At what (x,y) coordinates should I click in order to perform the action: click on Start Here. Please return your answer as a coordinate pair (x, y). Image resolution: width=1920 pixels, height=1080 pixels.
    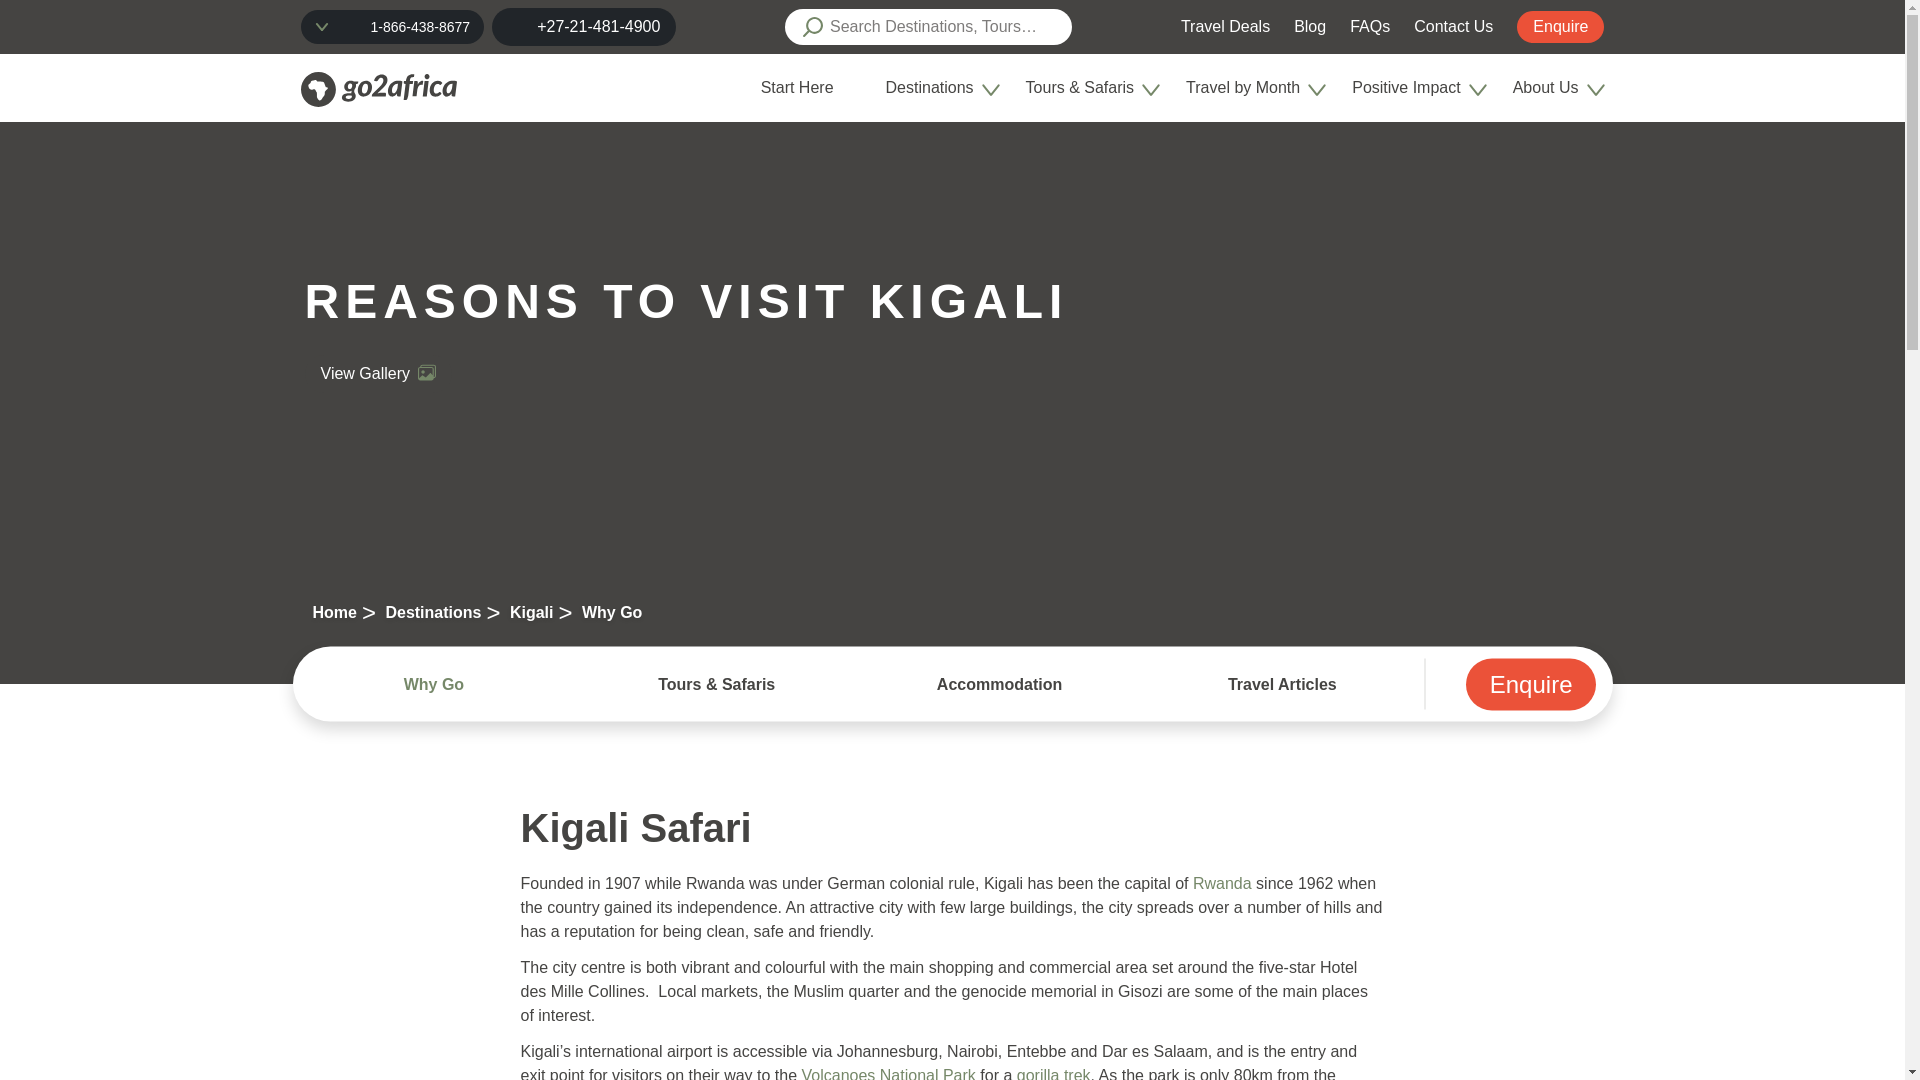
    Looking at the image, I should click on (796, 87).